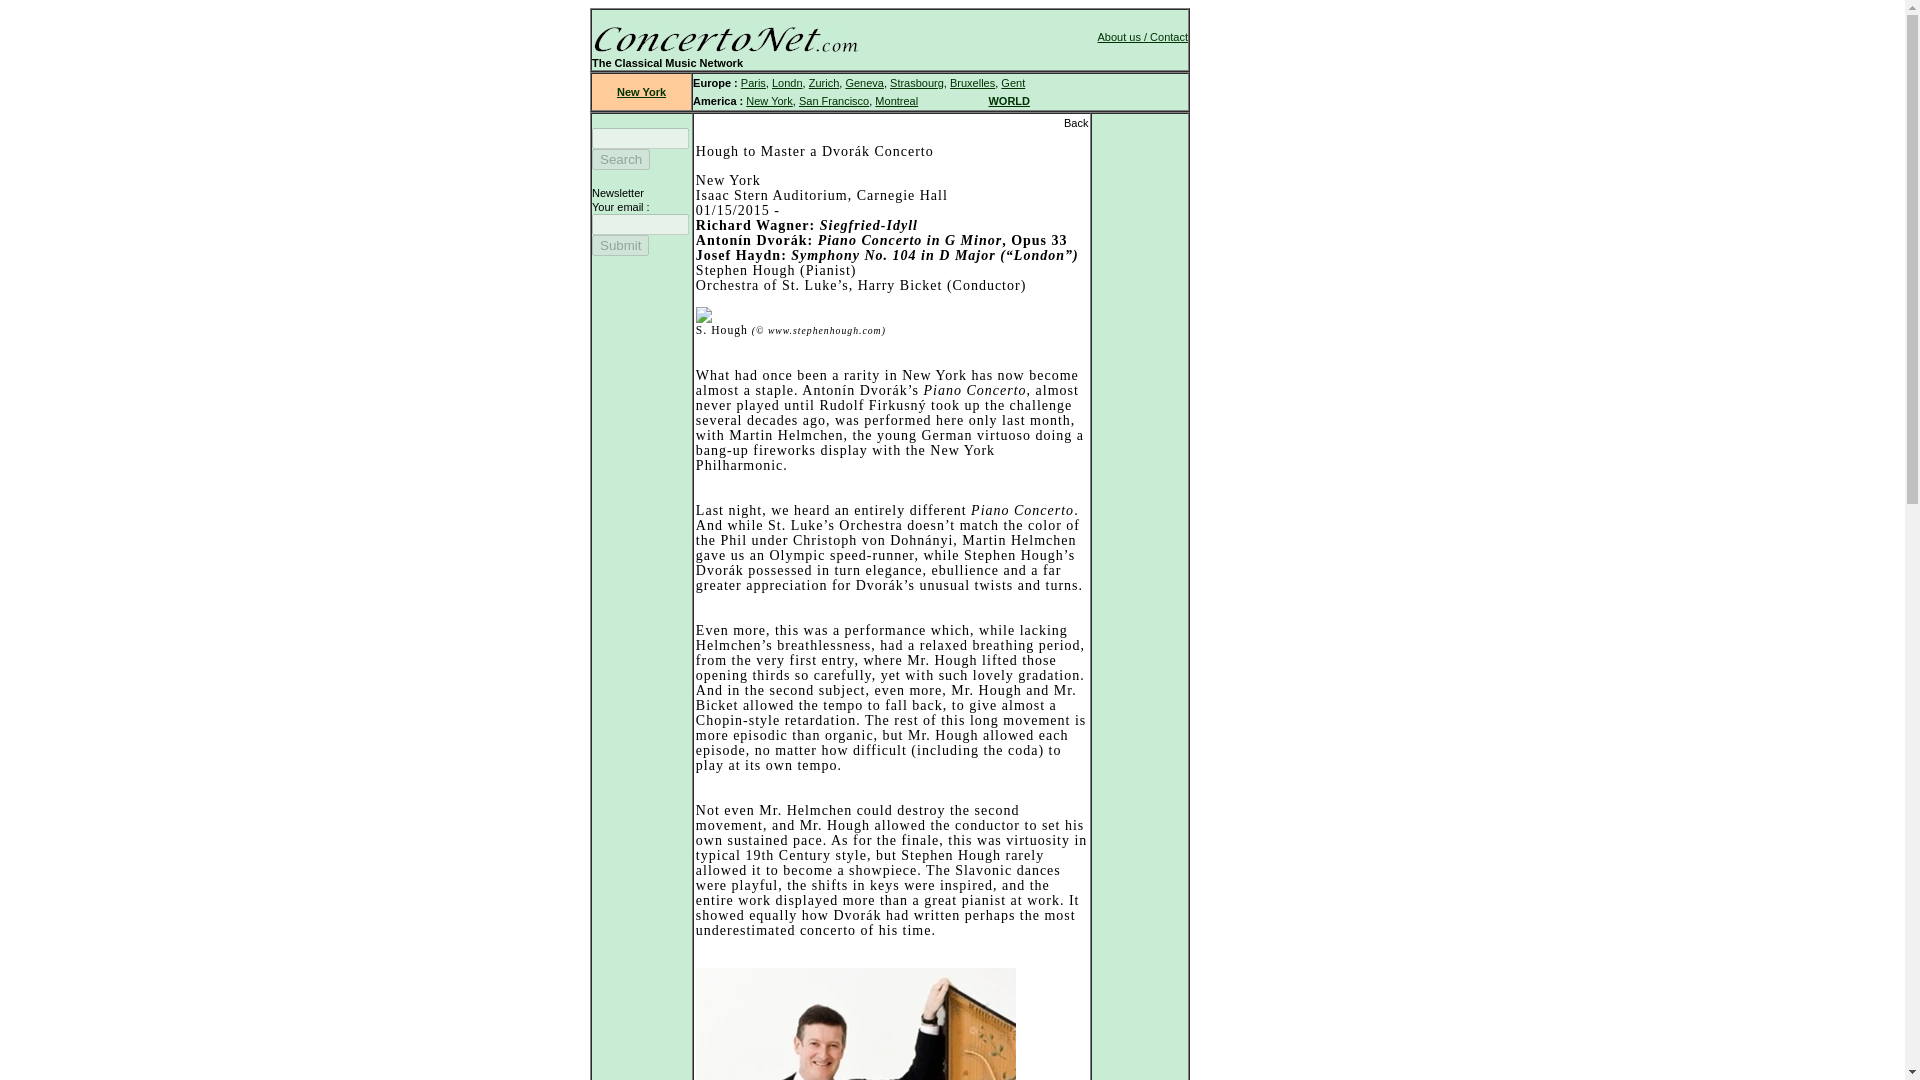 This screenshot has width=1920, height=1080. I want to click on Londn, so click(786, 82).